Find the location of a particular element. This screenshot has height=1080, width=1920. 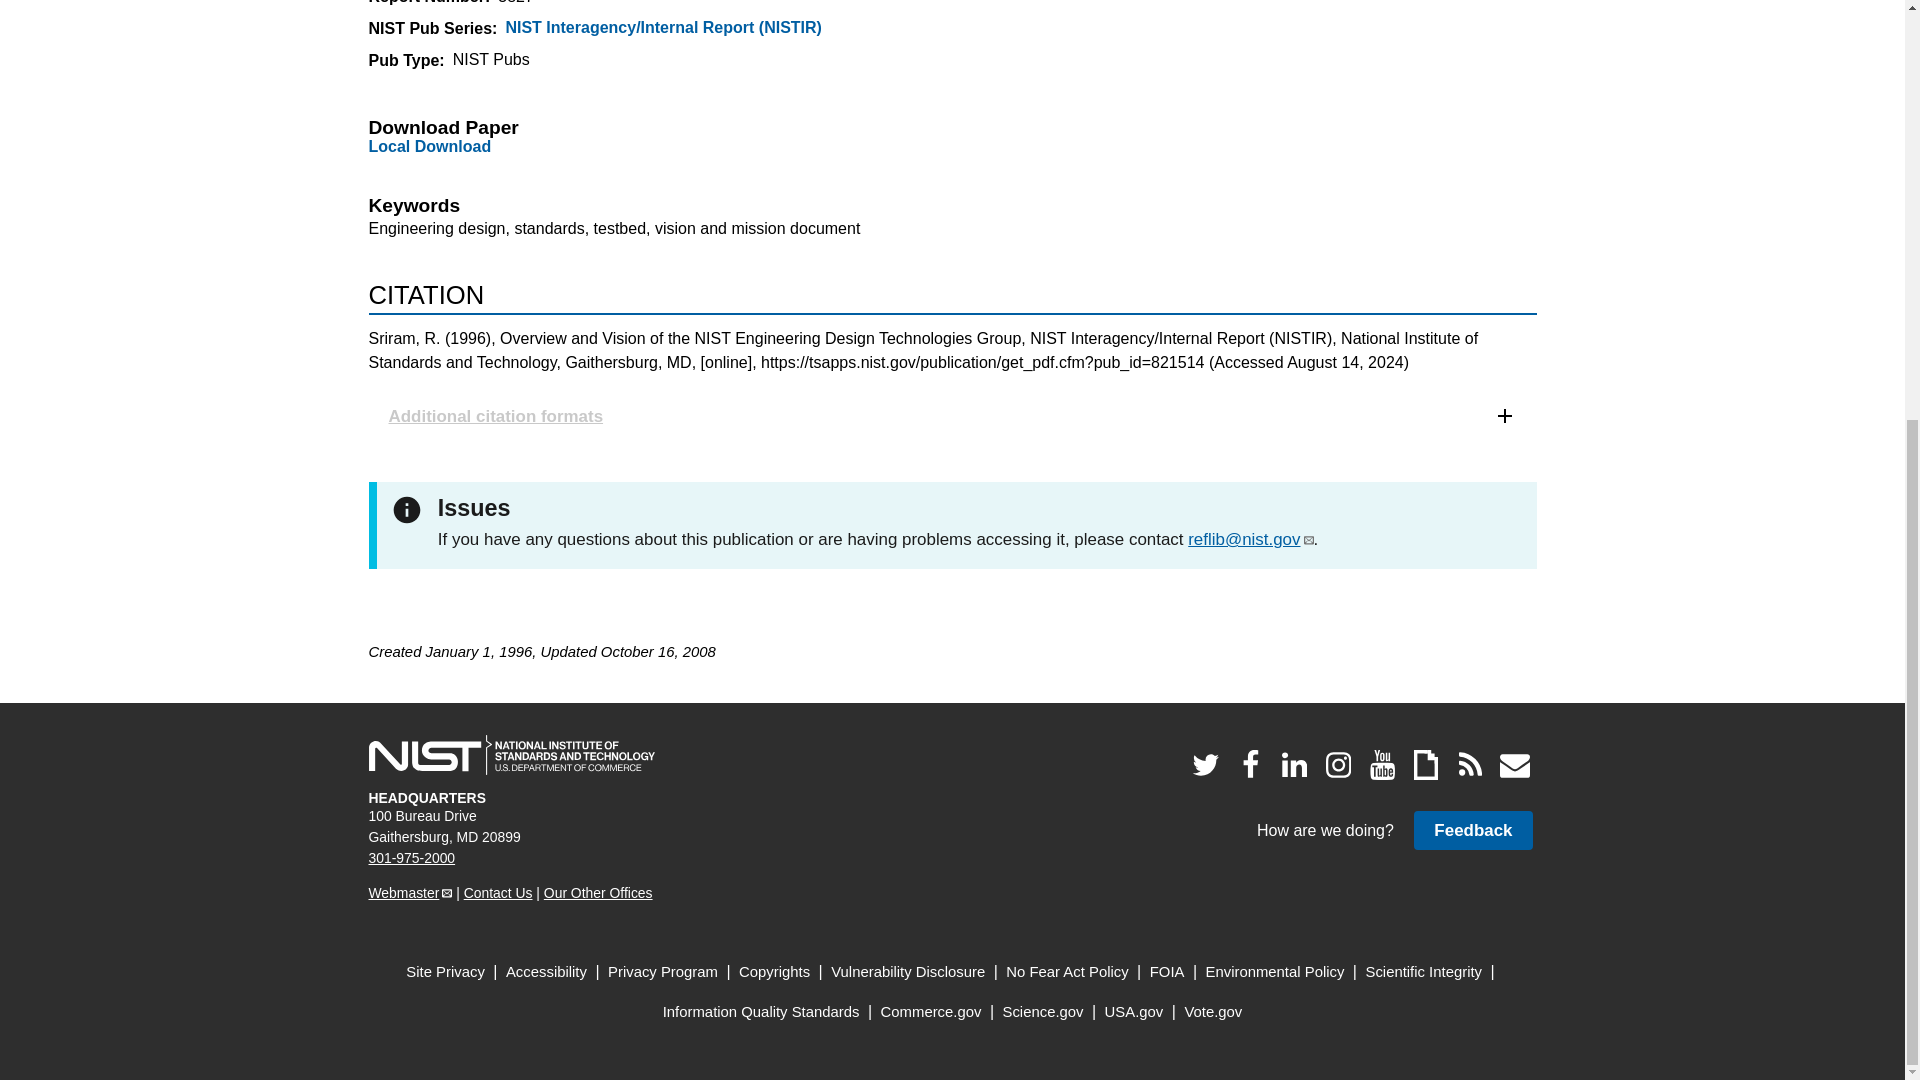

Contact Us is located at coordinates (498, 892).